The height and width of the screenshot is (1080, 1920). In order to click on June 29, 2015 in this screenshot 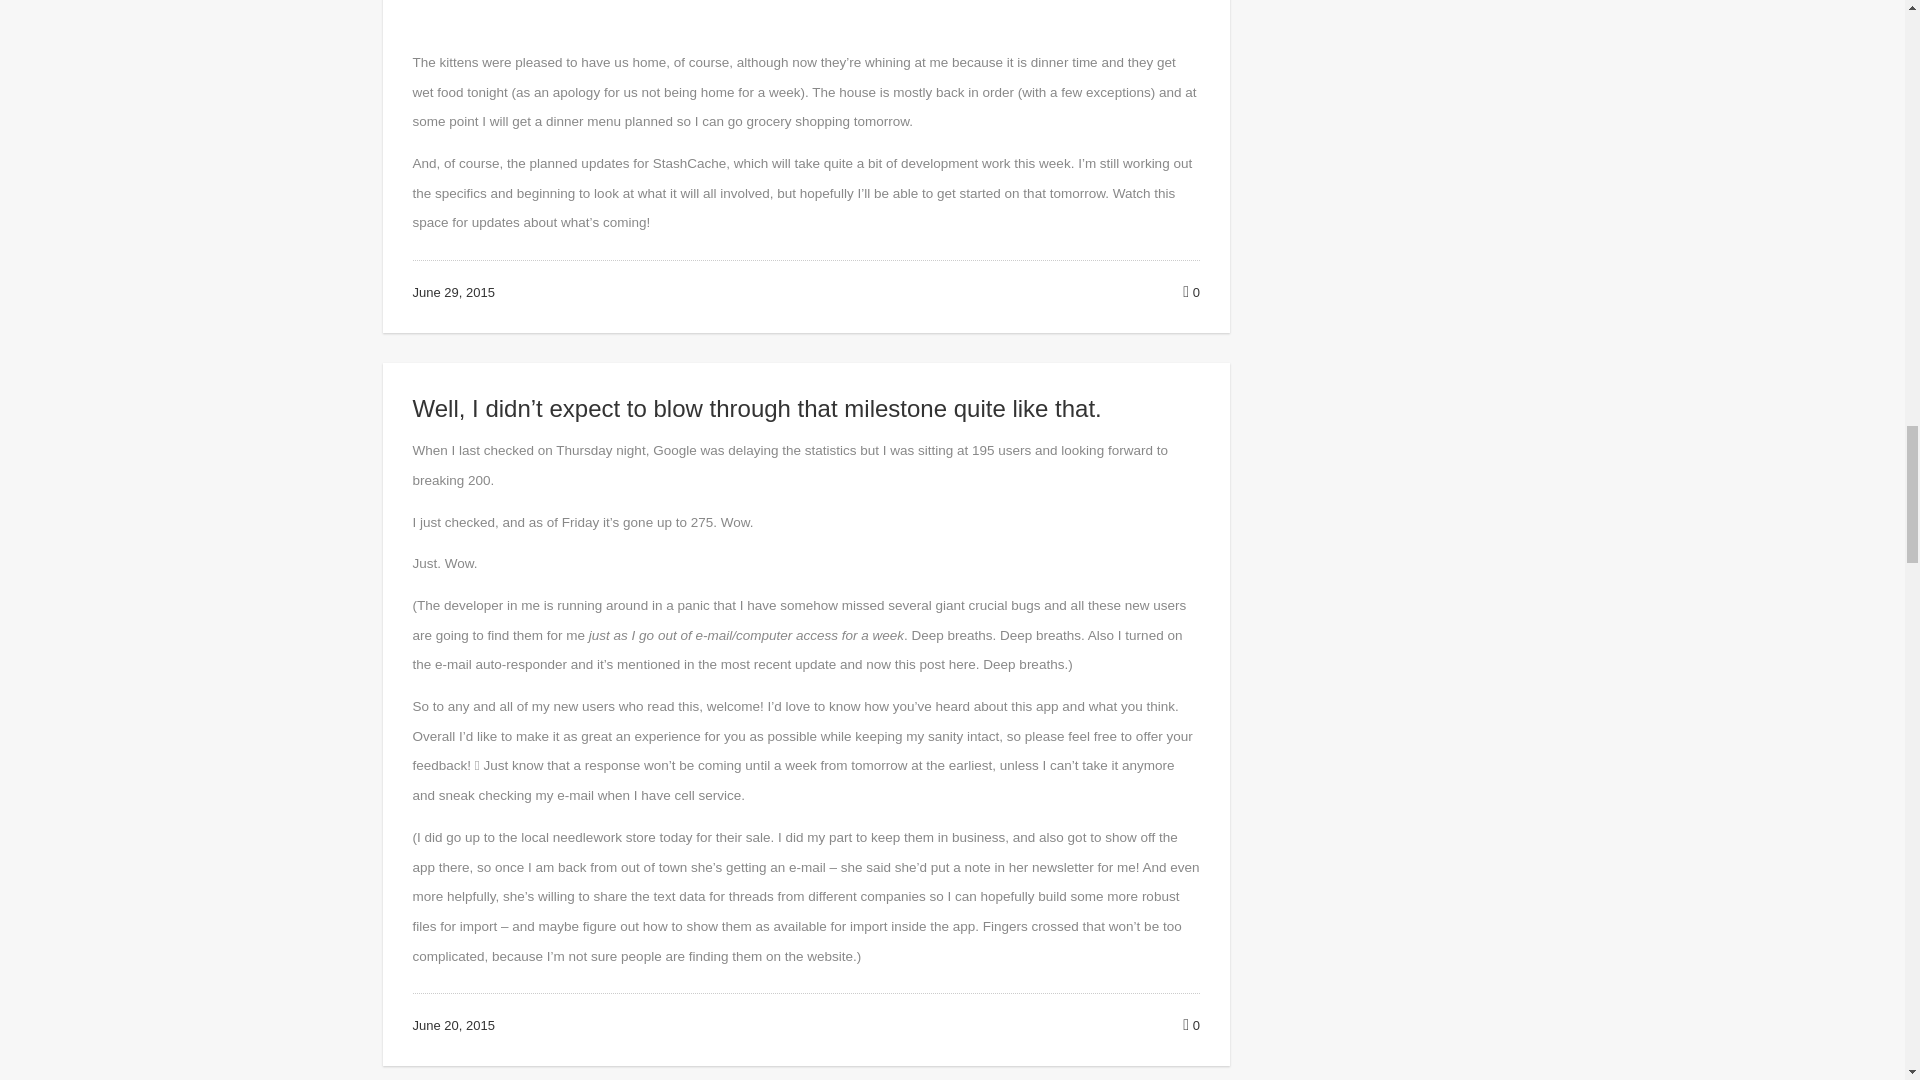, I will do `click(452, 292)`.